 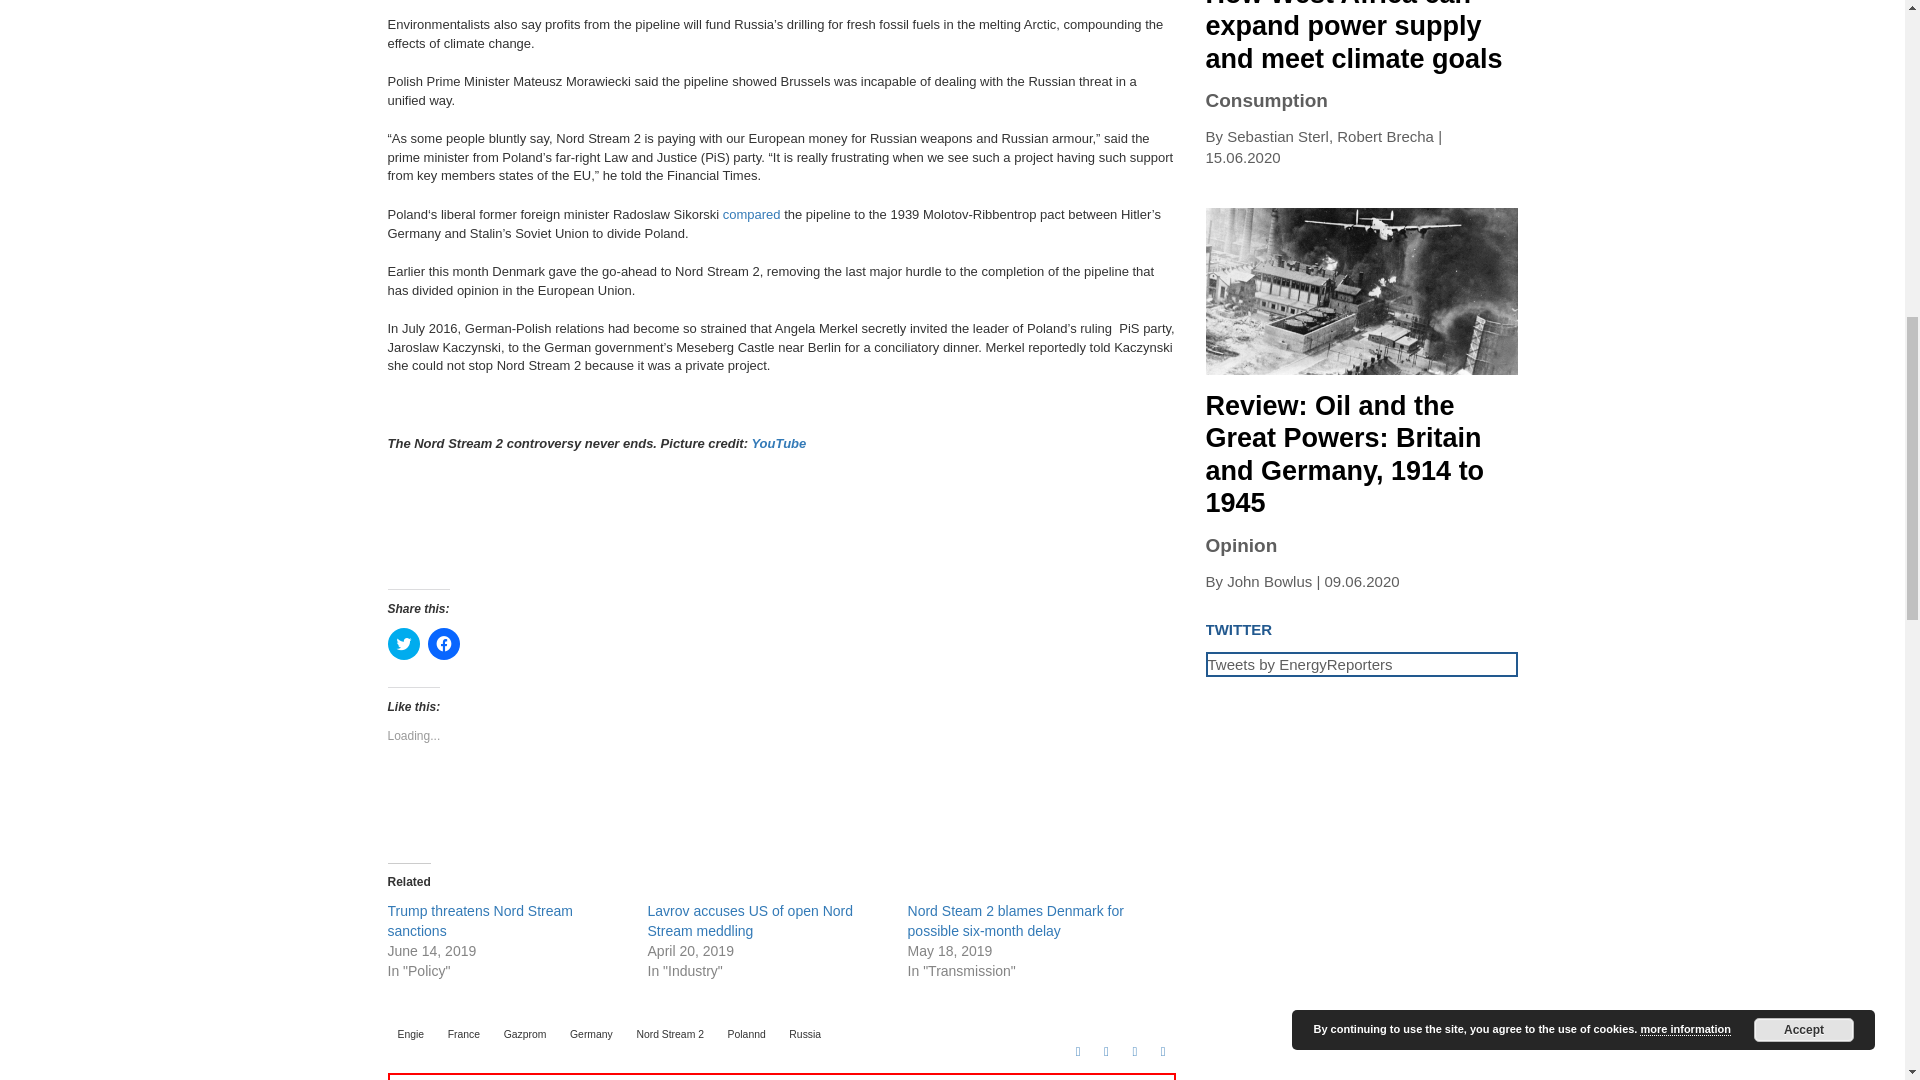 What do you see at coordinates (1016, 920) in the screenshot?
I see `Nord Steam 2 blames Denmark for possible six-month delay` at bounding box center [1016, 920].